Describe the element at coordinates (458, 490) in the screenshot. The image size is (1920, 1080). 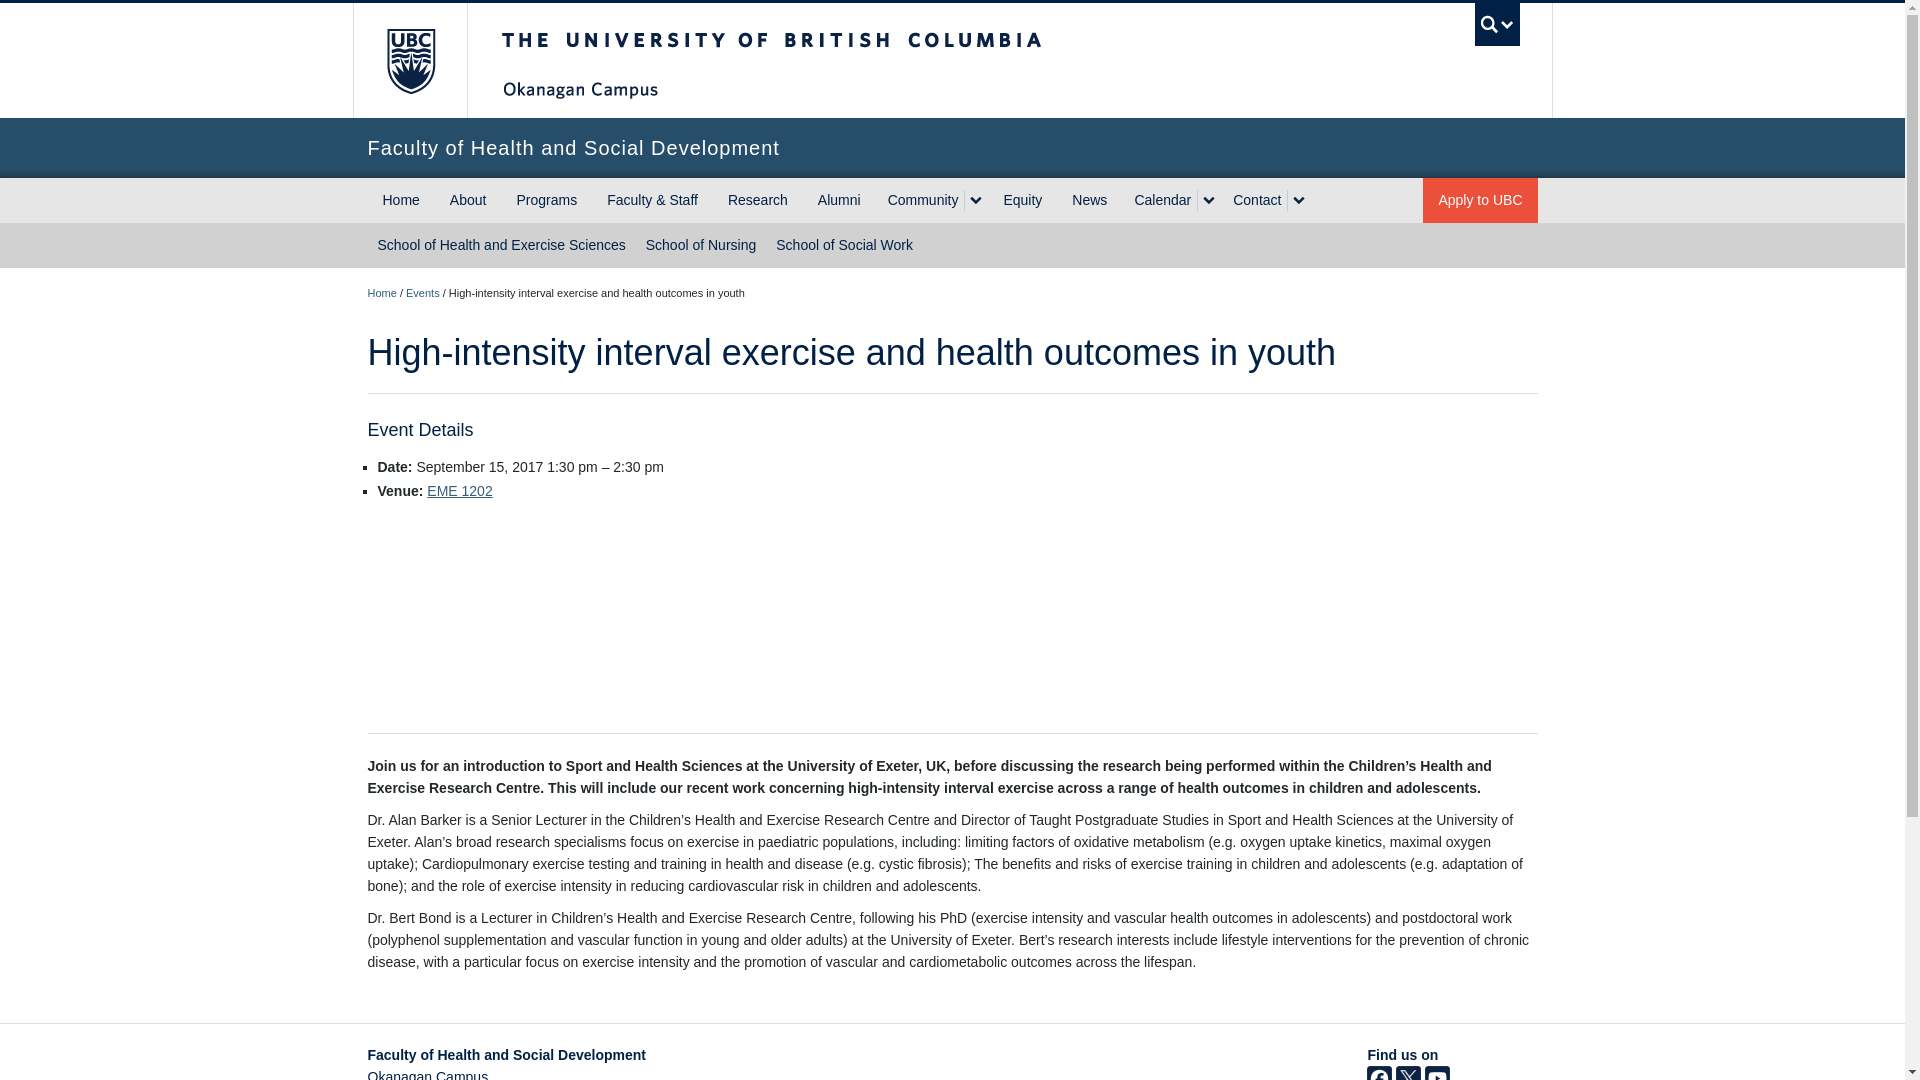
I see `EME 1202` at that location.